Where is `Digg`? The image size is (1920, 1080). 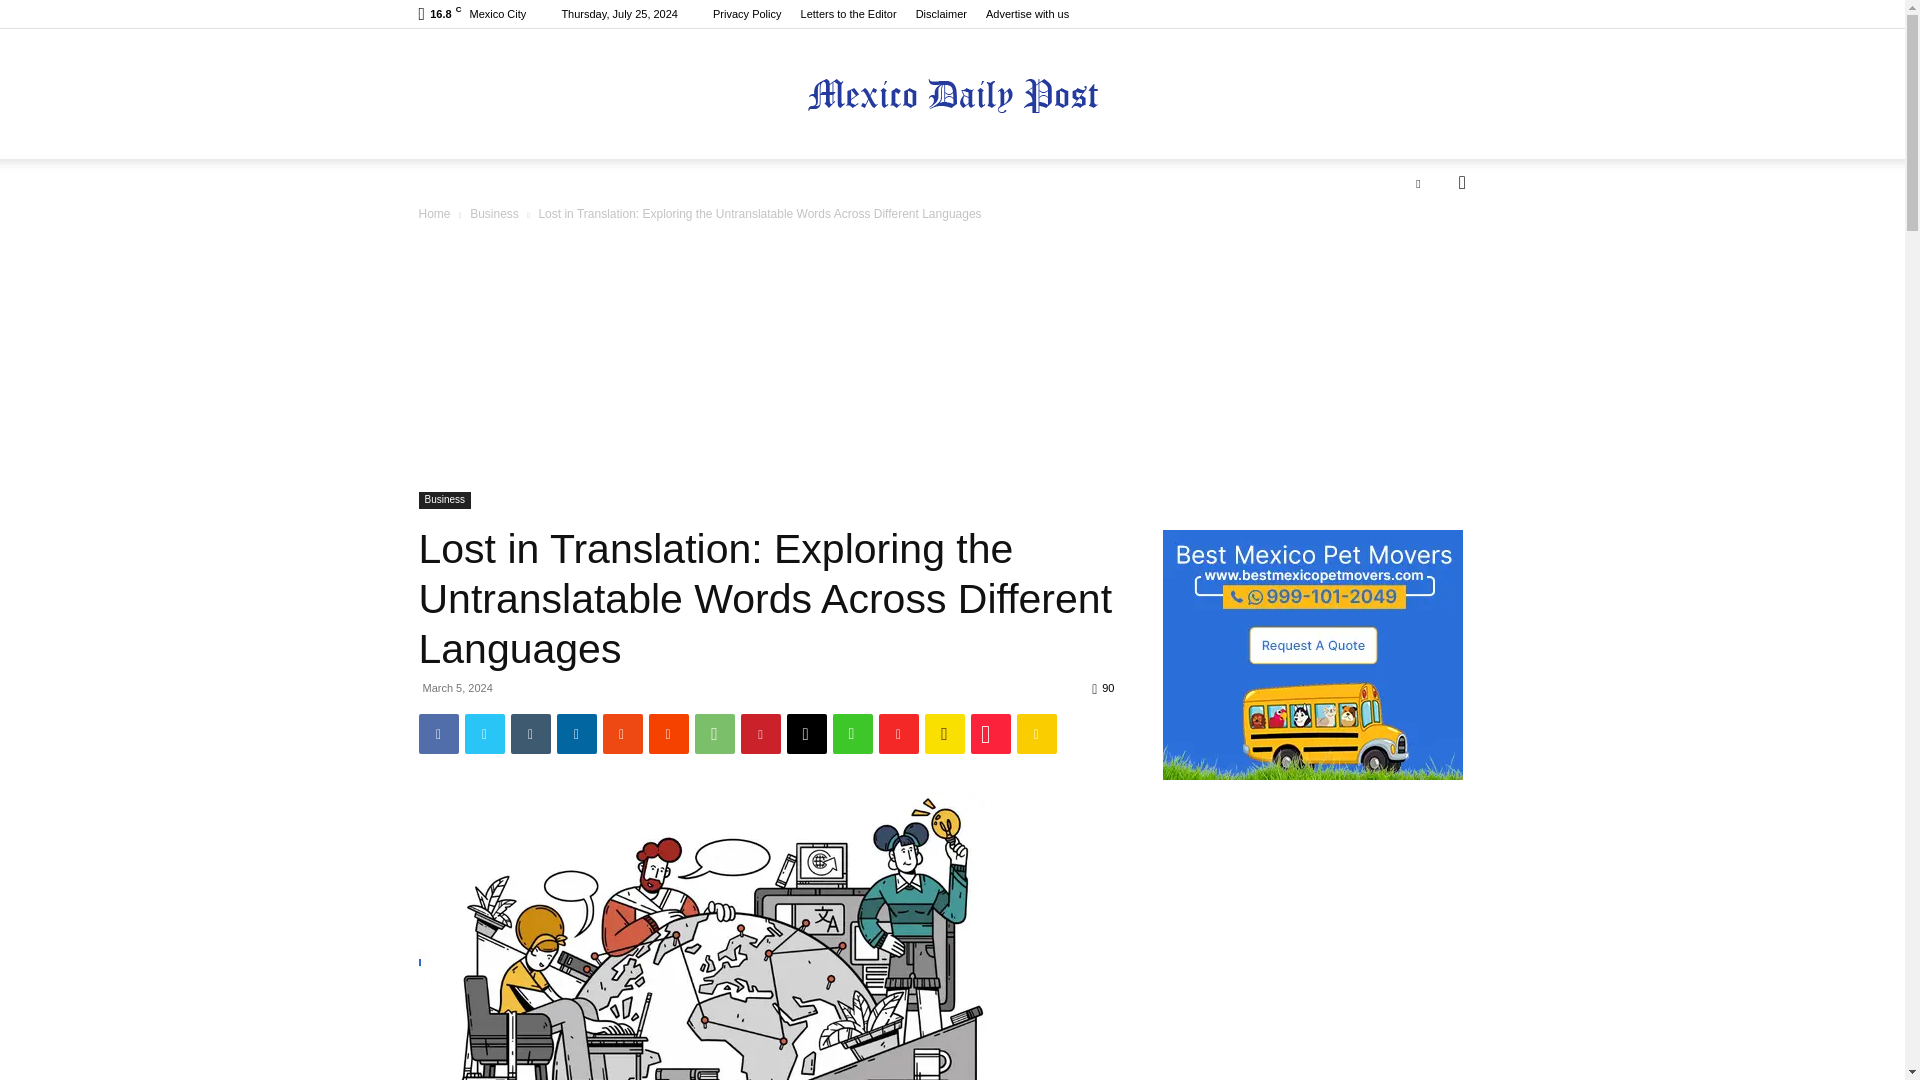 Digg is located at coordinates (805, 733).